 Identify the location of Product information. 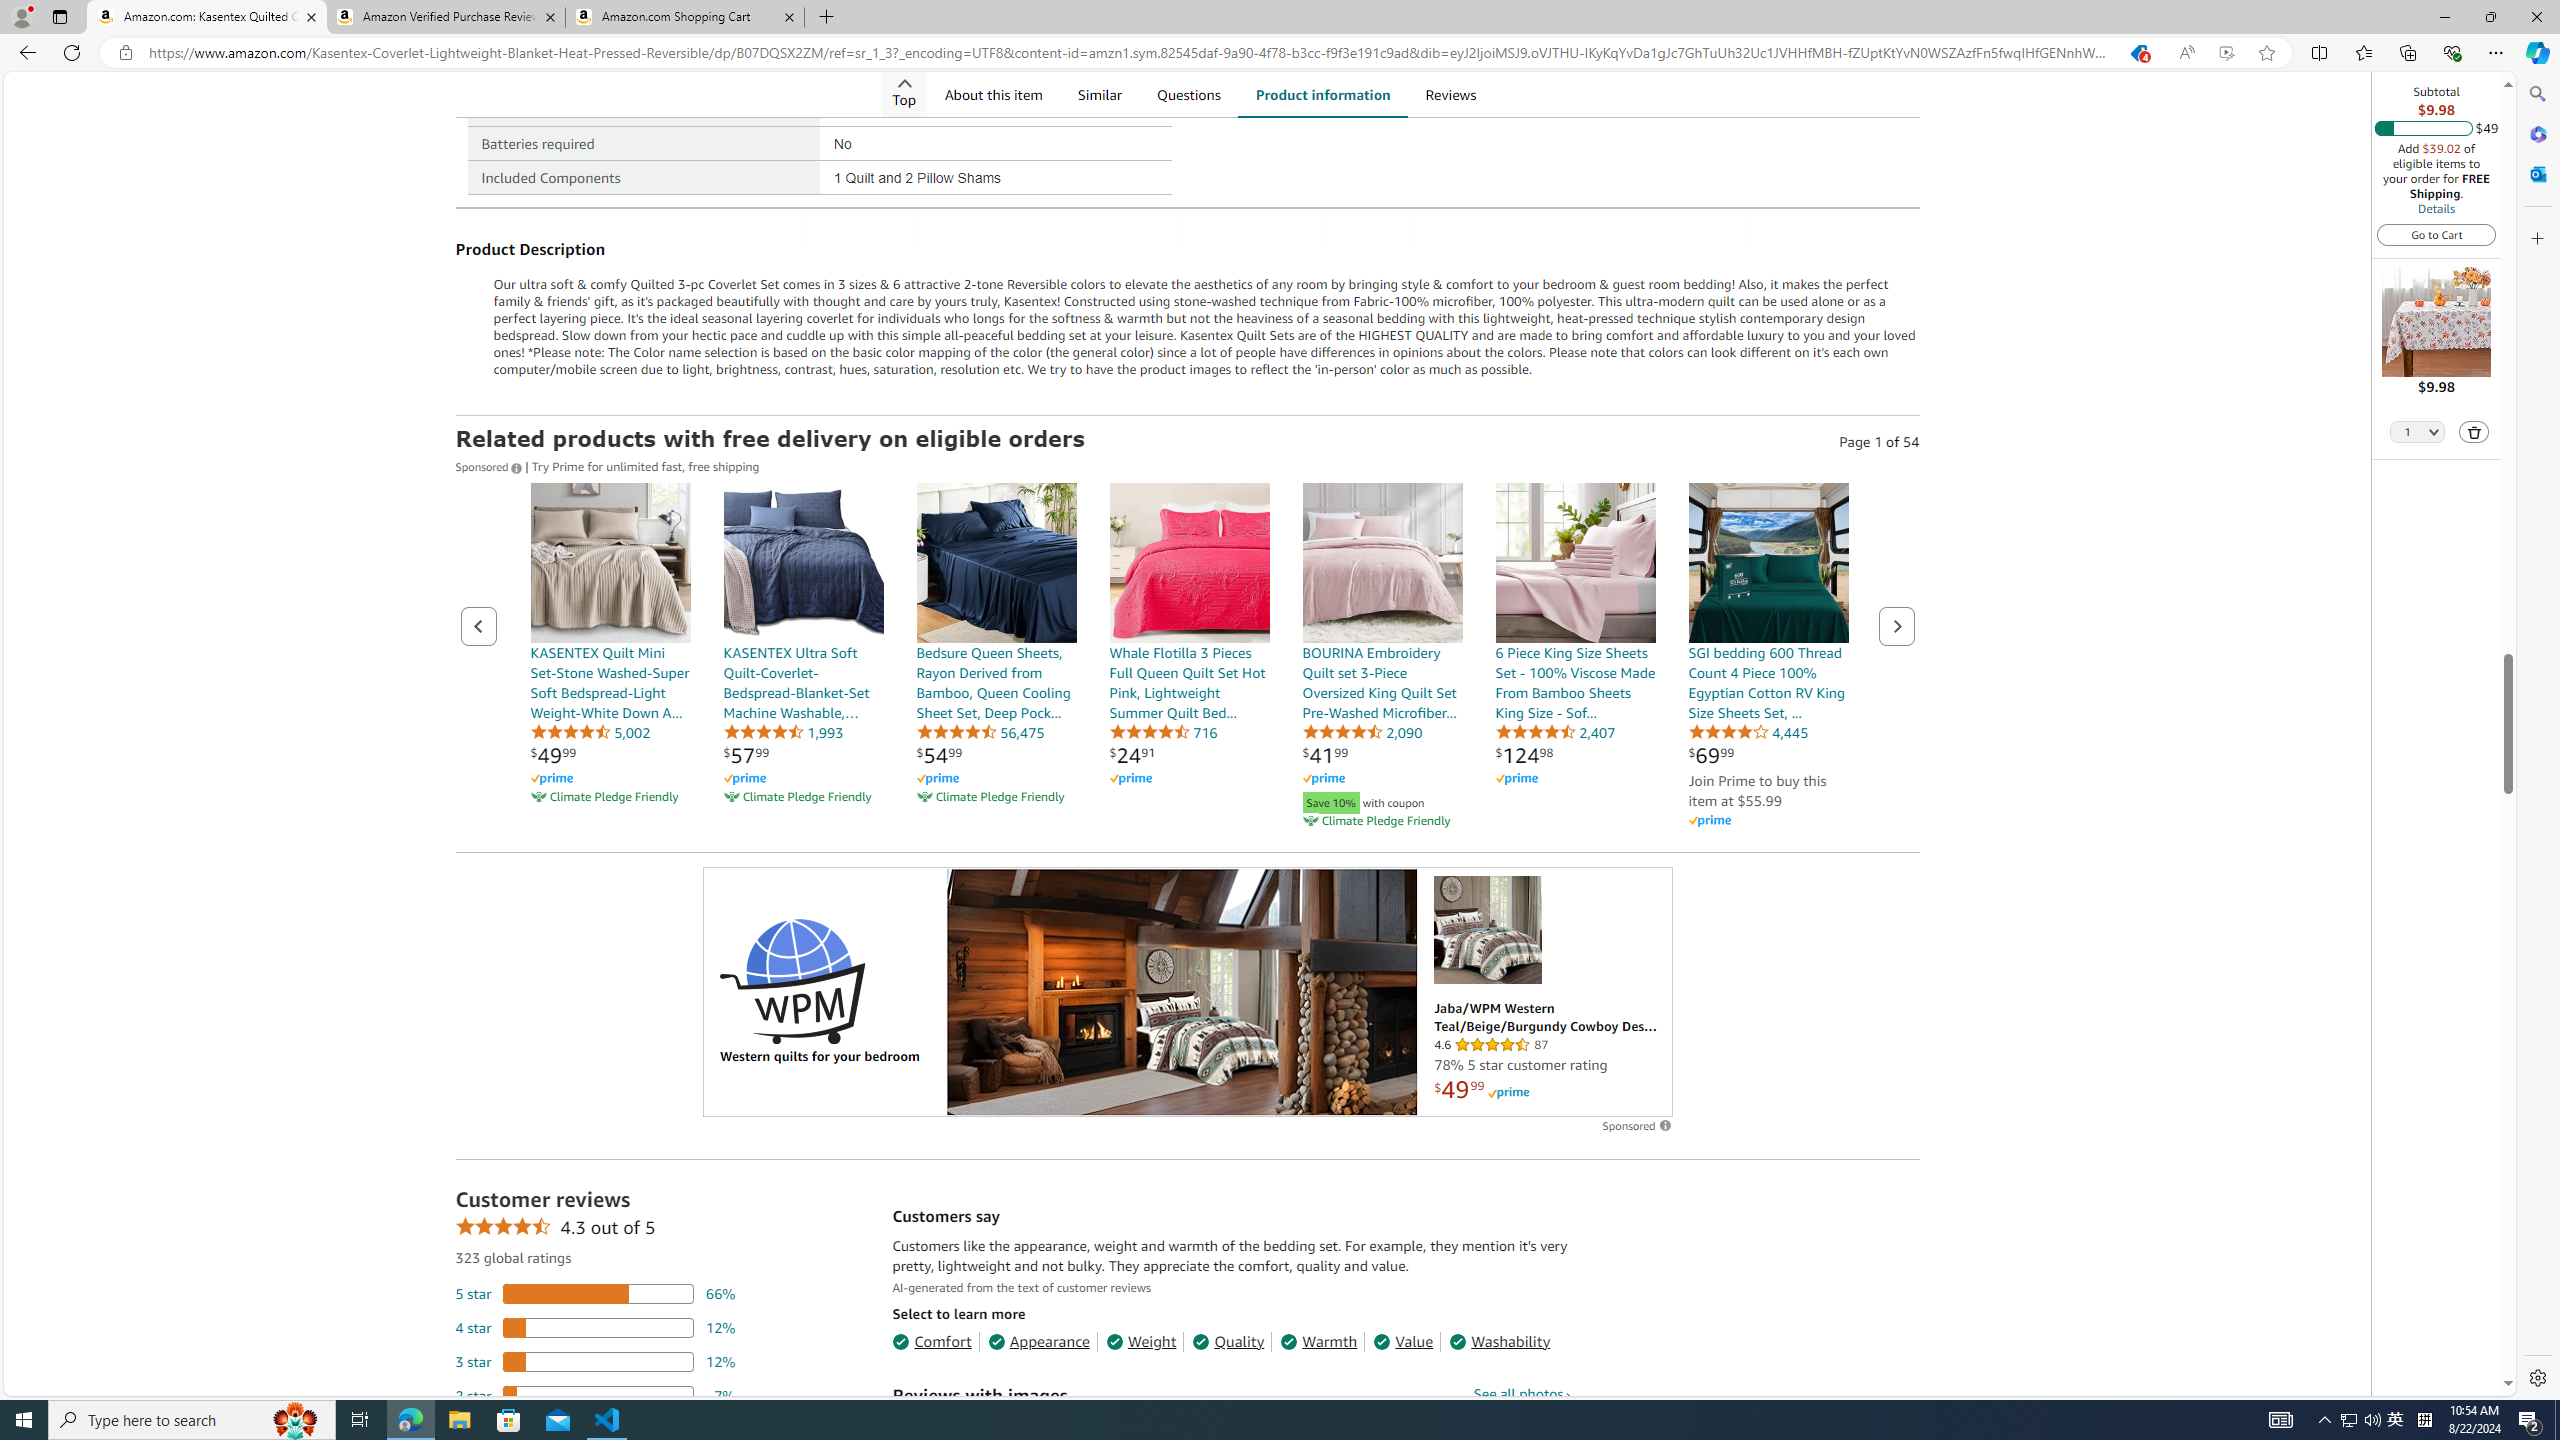
(1322, 94).